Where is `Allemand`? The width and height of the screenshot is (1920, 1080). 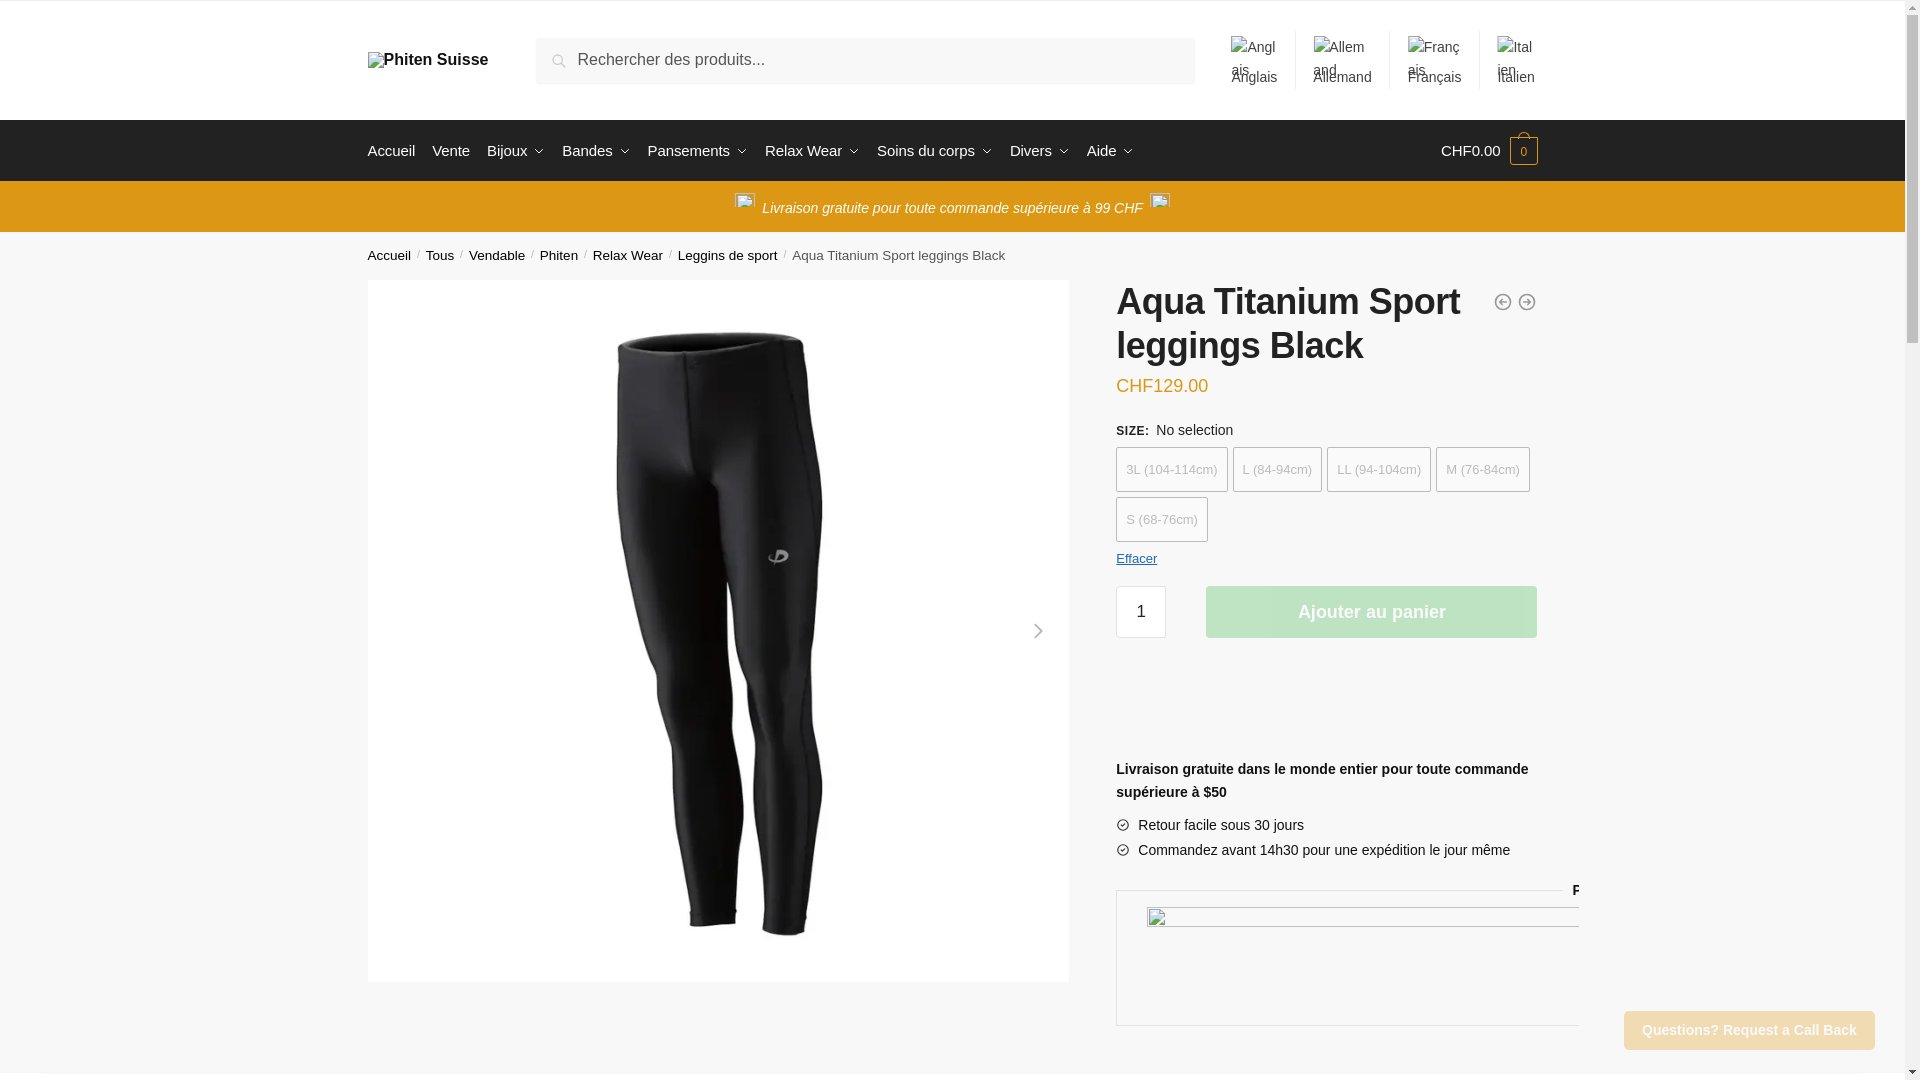 Allemand is located at coordinates (1342, 60).